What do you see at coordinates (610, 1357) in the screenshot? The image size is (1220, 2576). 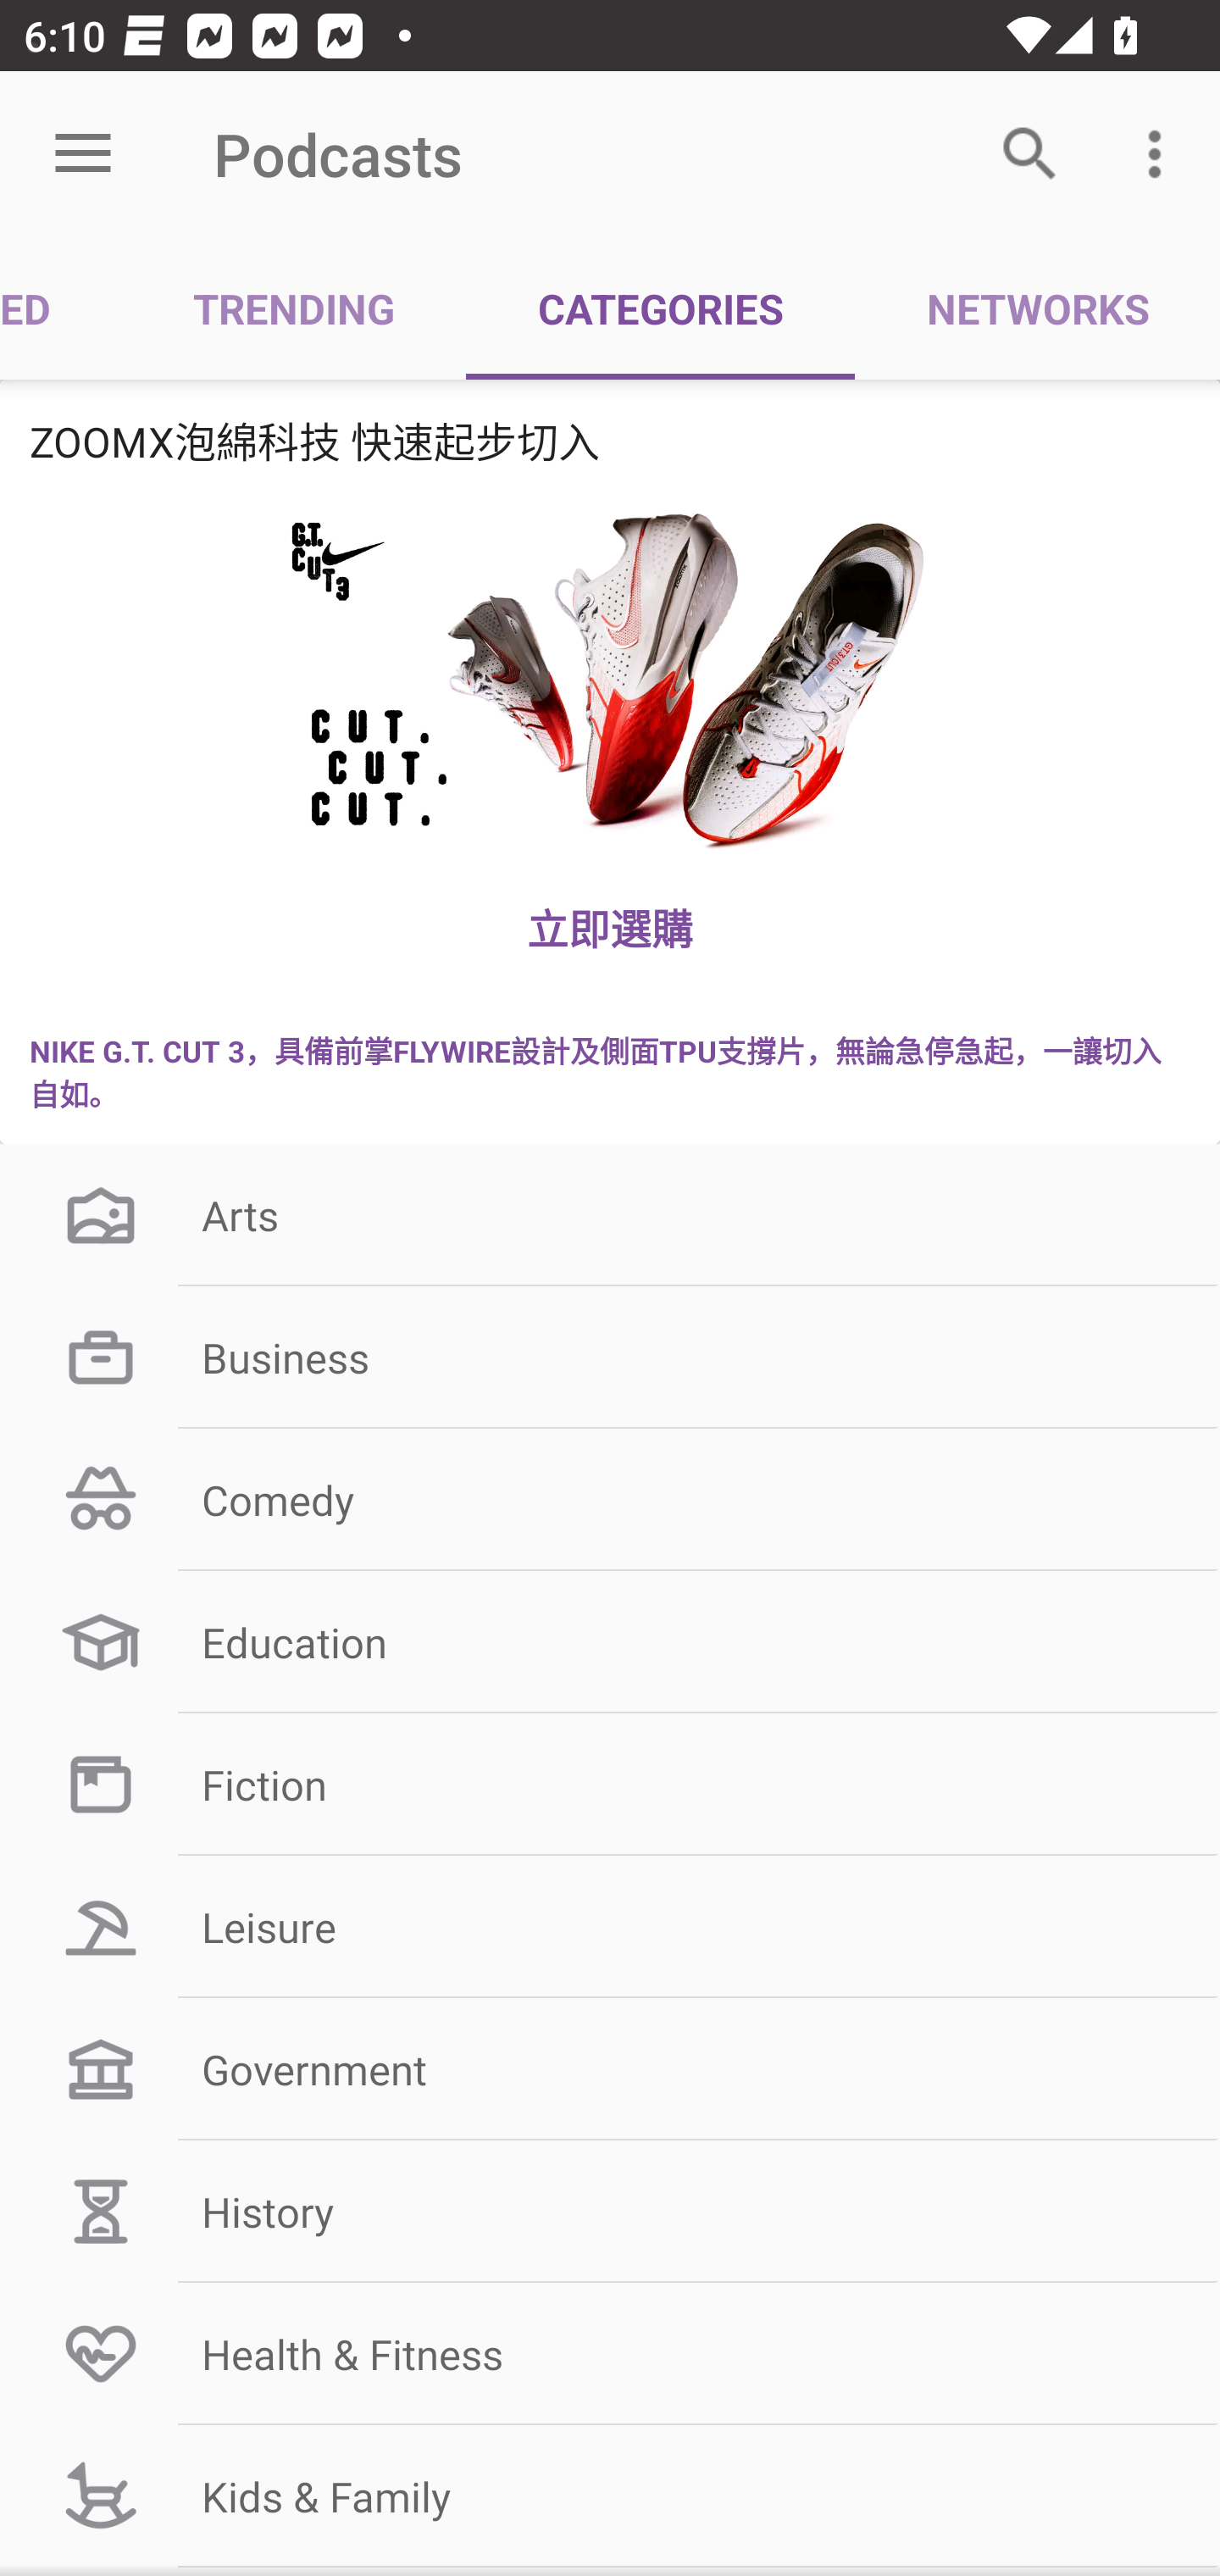 I see `Business` at bounding box center [610, 1357].